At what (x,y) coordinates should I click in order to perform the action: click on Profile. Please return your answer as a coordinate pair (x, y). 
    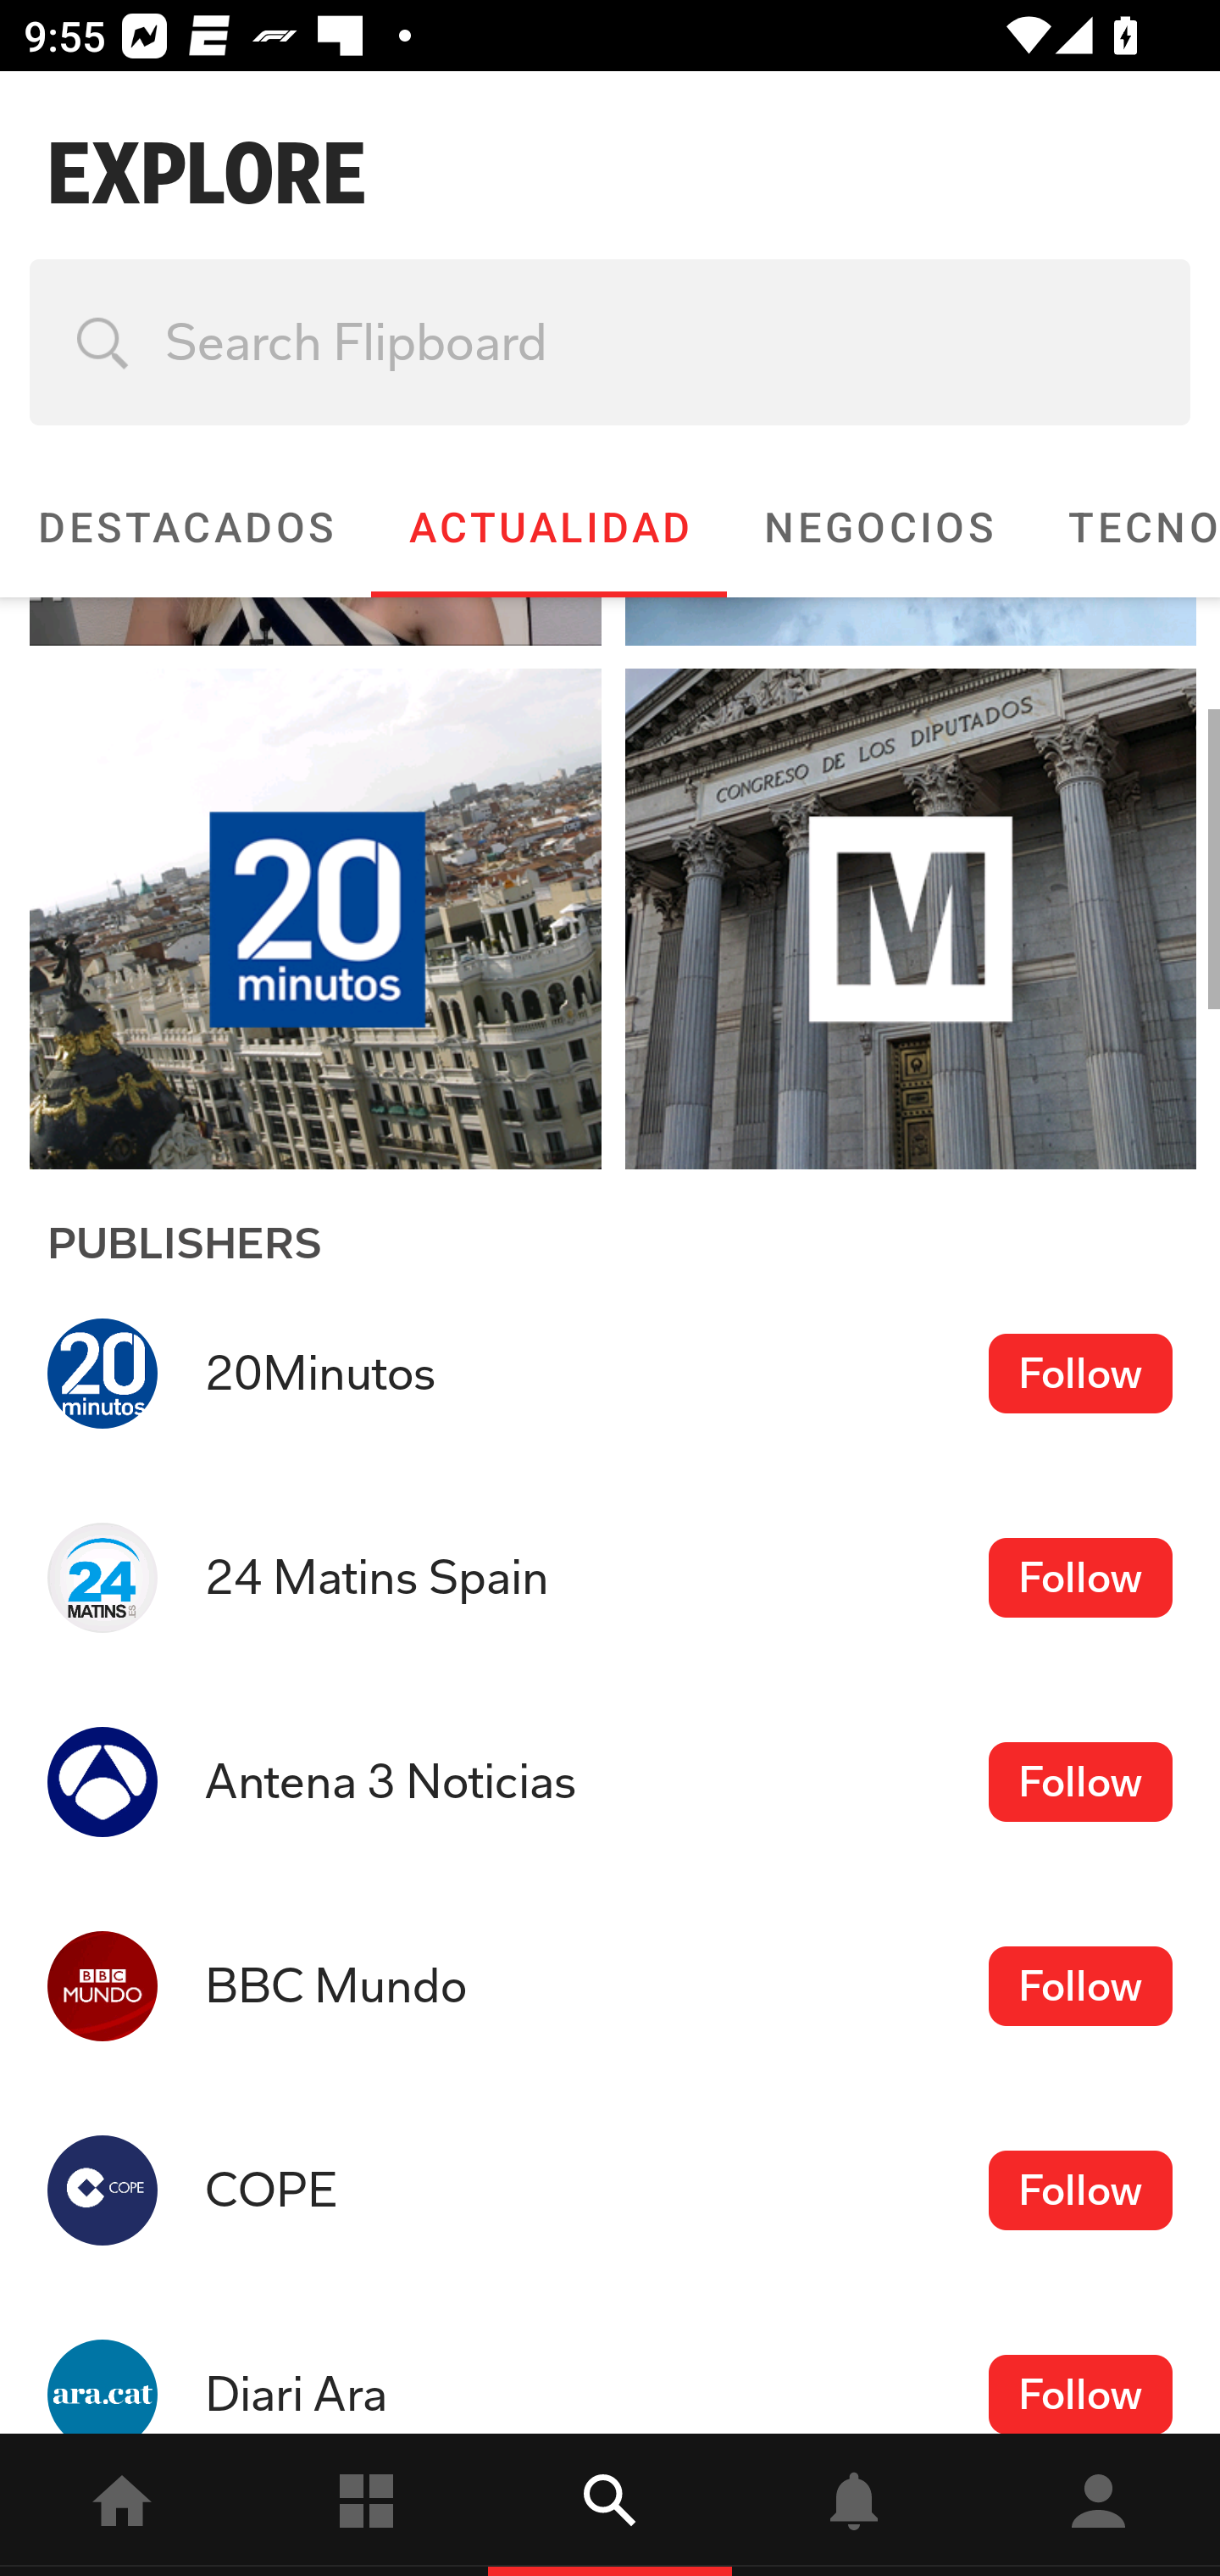
    Looking at the image, I should click on (1098, 2505).